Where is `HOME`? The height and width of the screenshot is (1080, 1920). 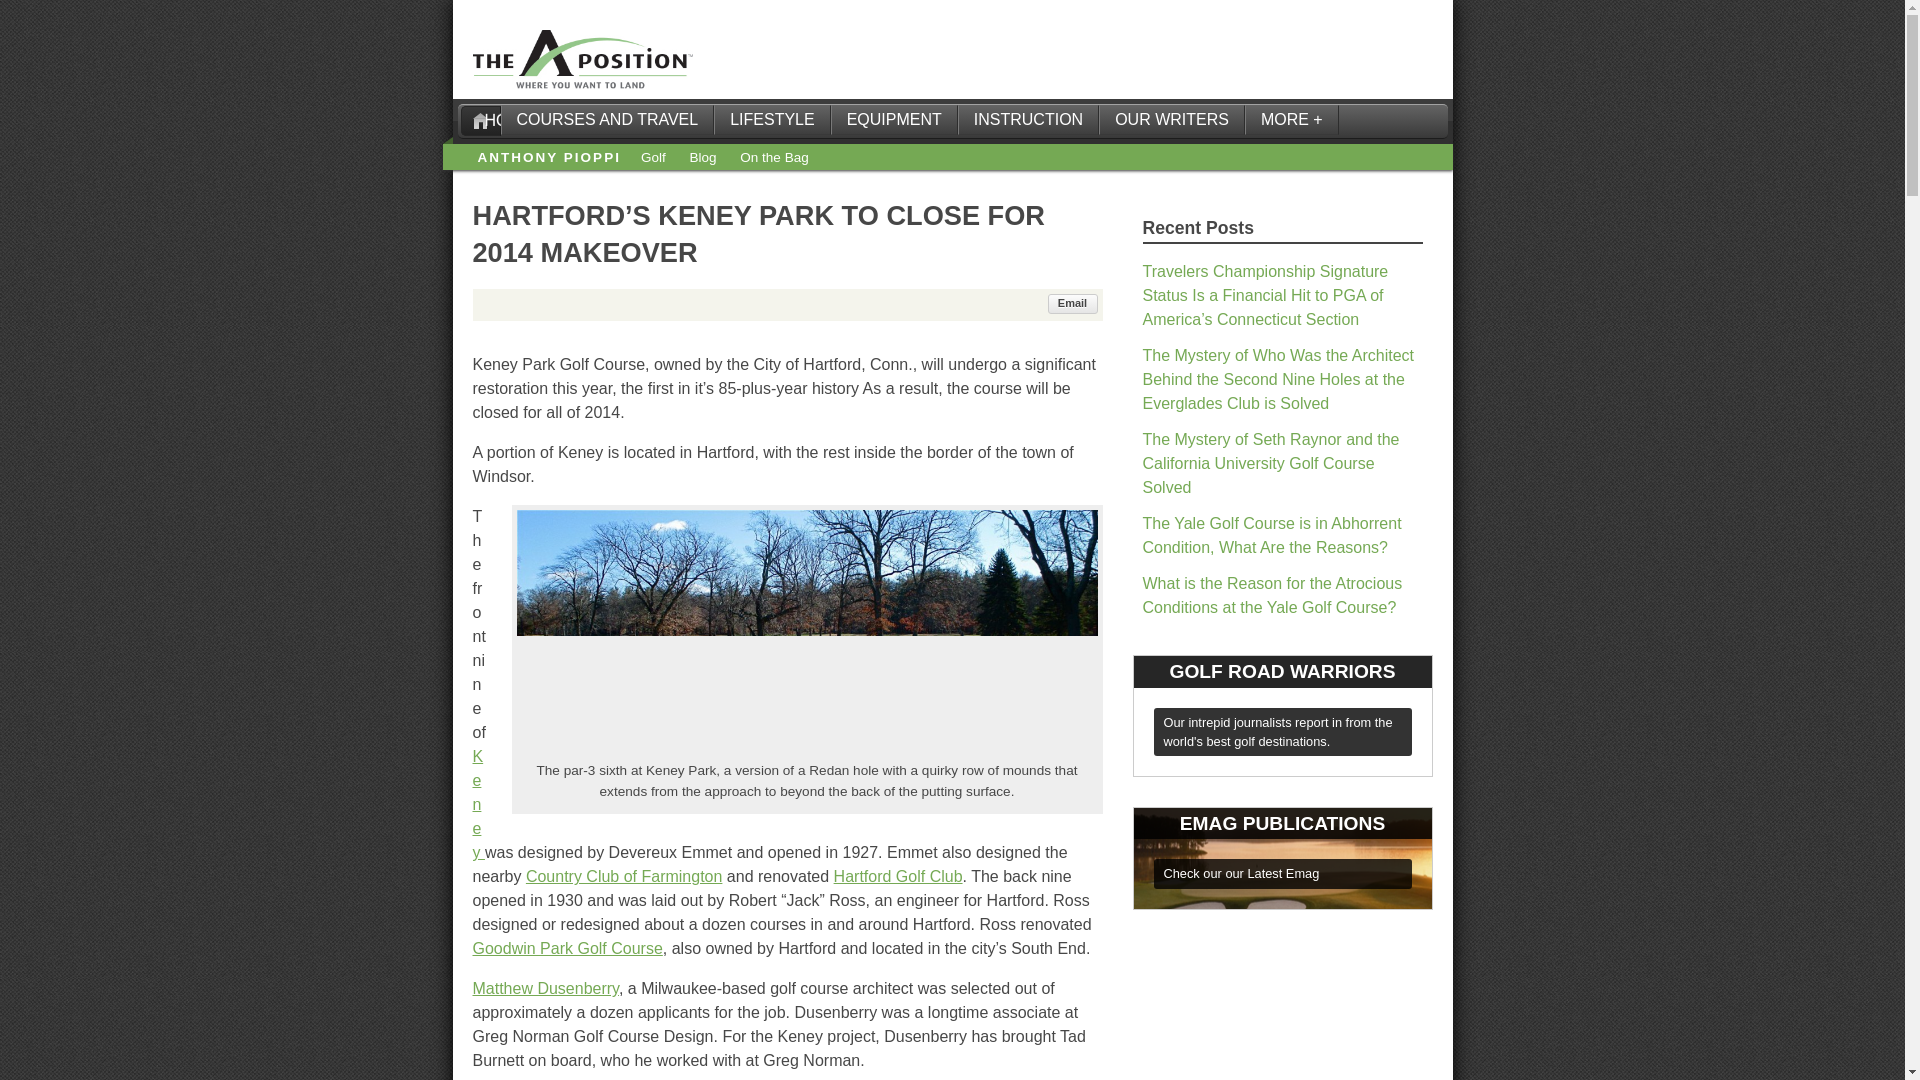
HOME is located at coordinates (480, 120).